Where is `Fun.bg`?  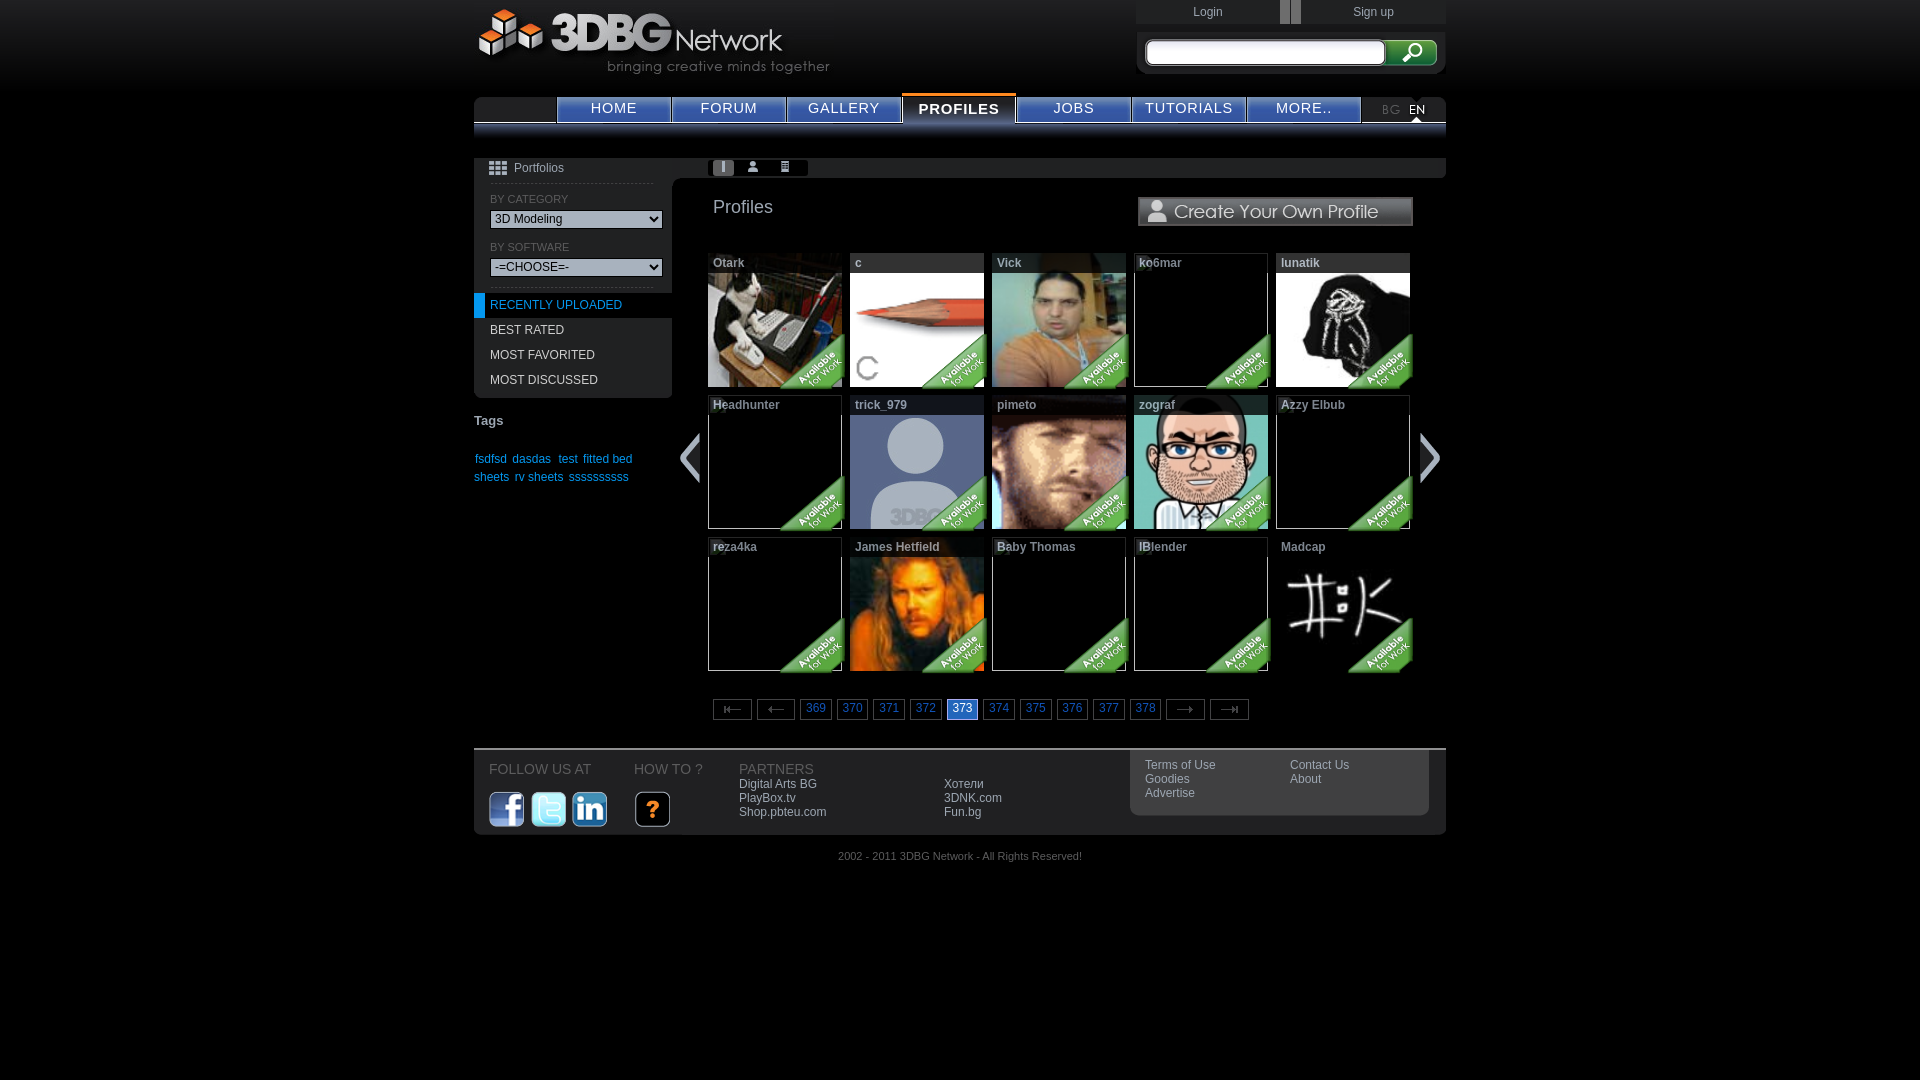
Fun.bg is located at coordinates (962, 812).